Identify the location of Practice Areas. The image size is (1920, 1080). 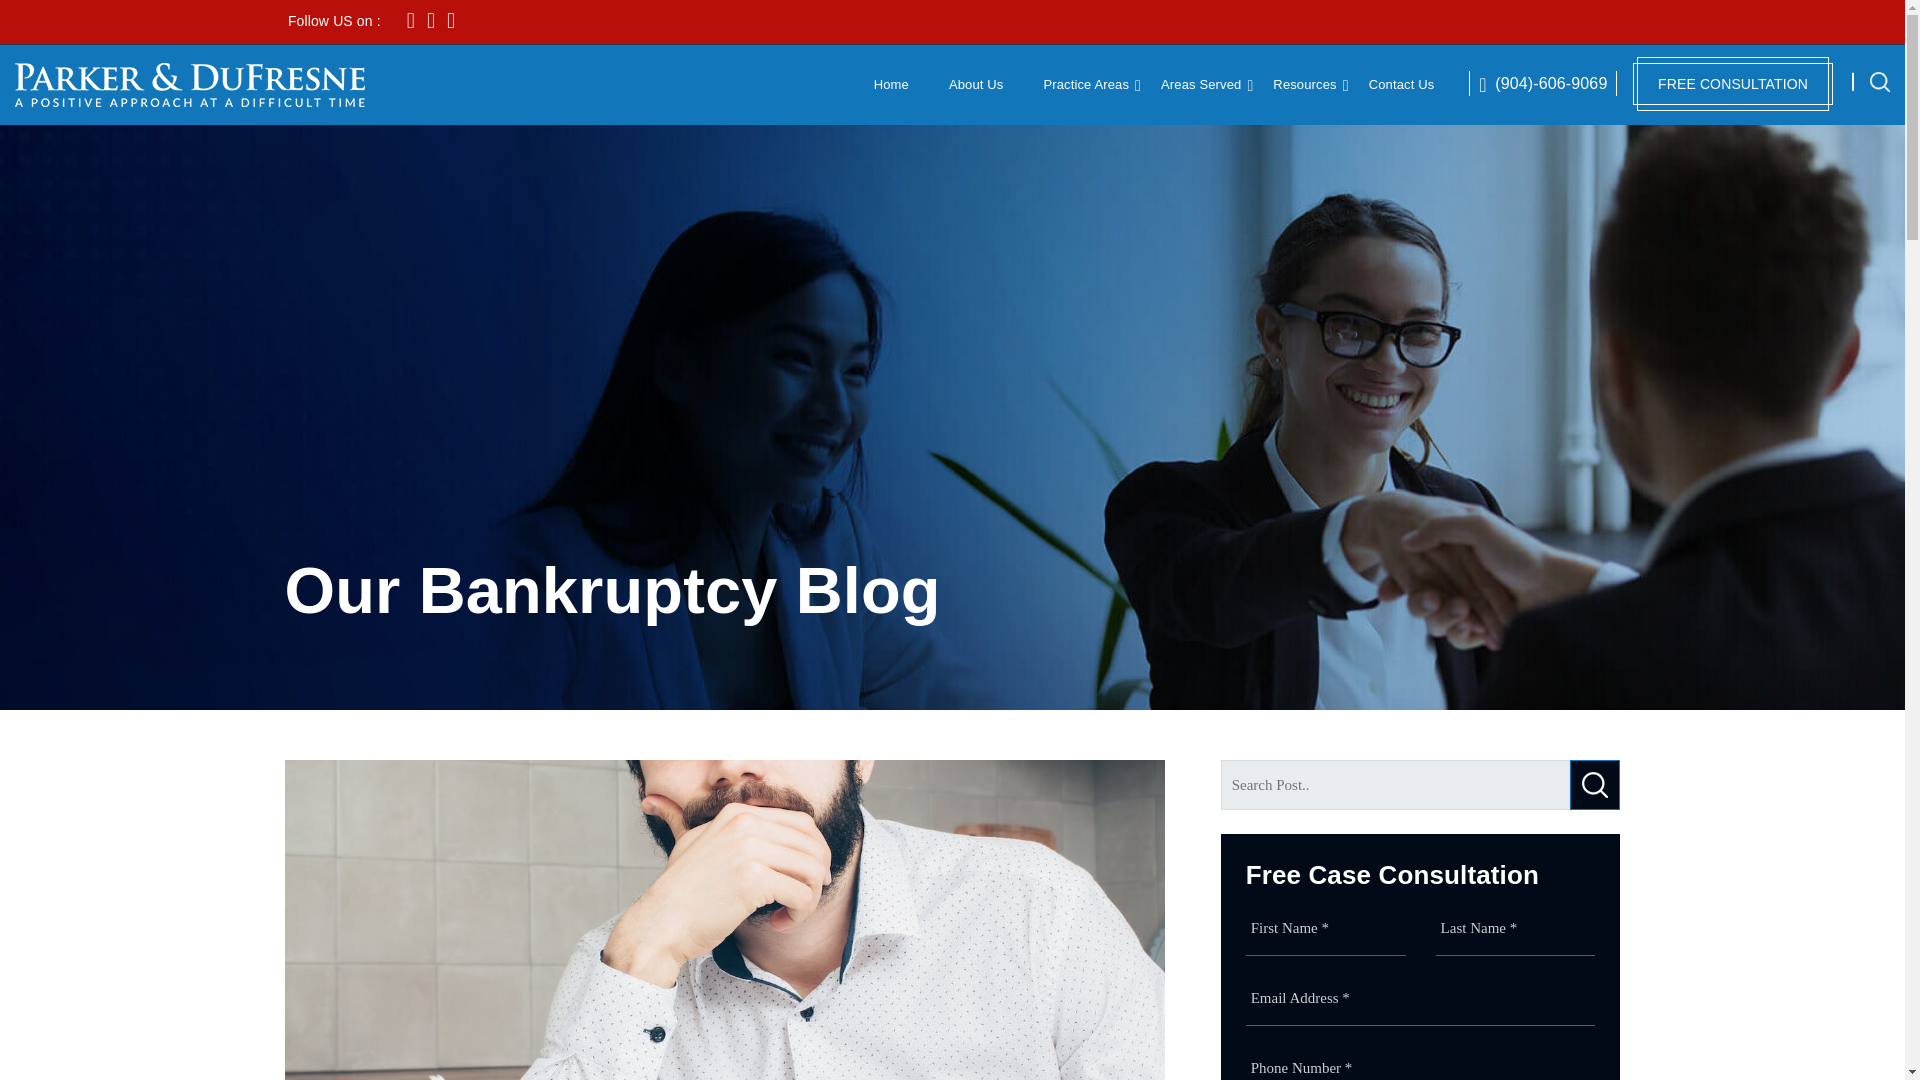
(1085, 85).